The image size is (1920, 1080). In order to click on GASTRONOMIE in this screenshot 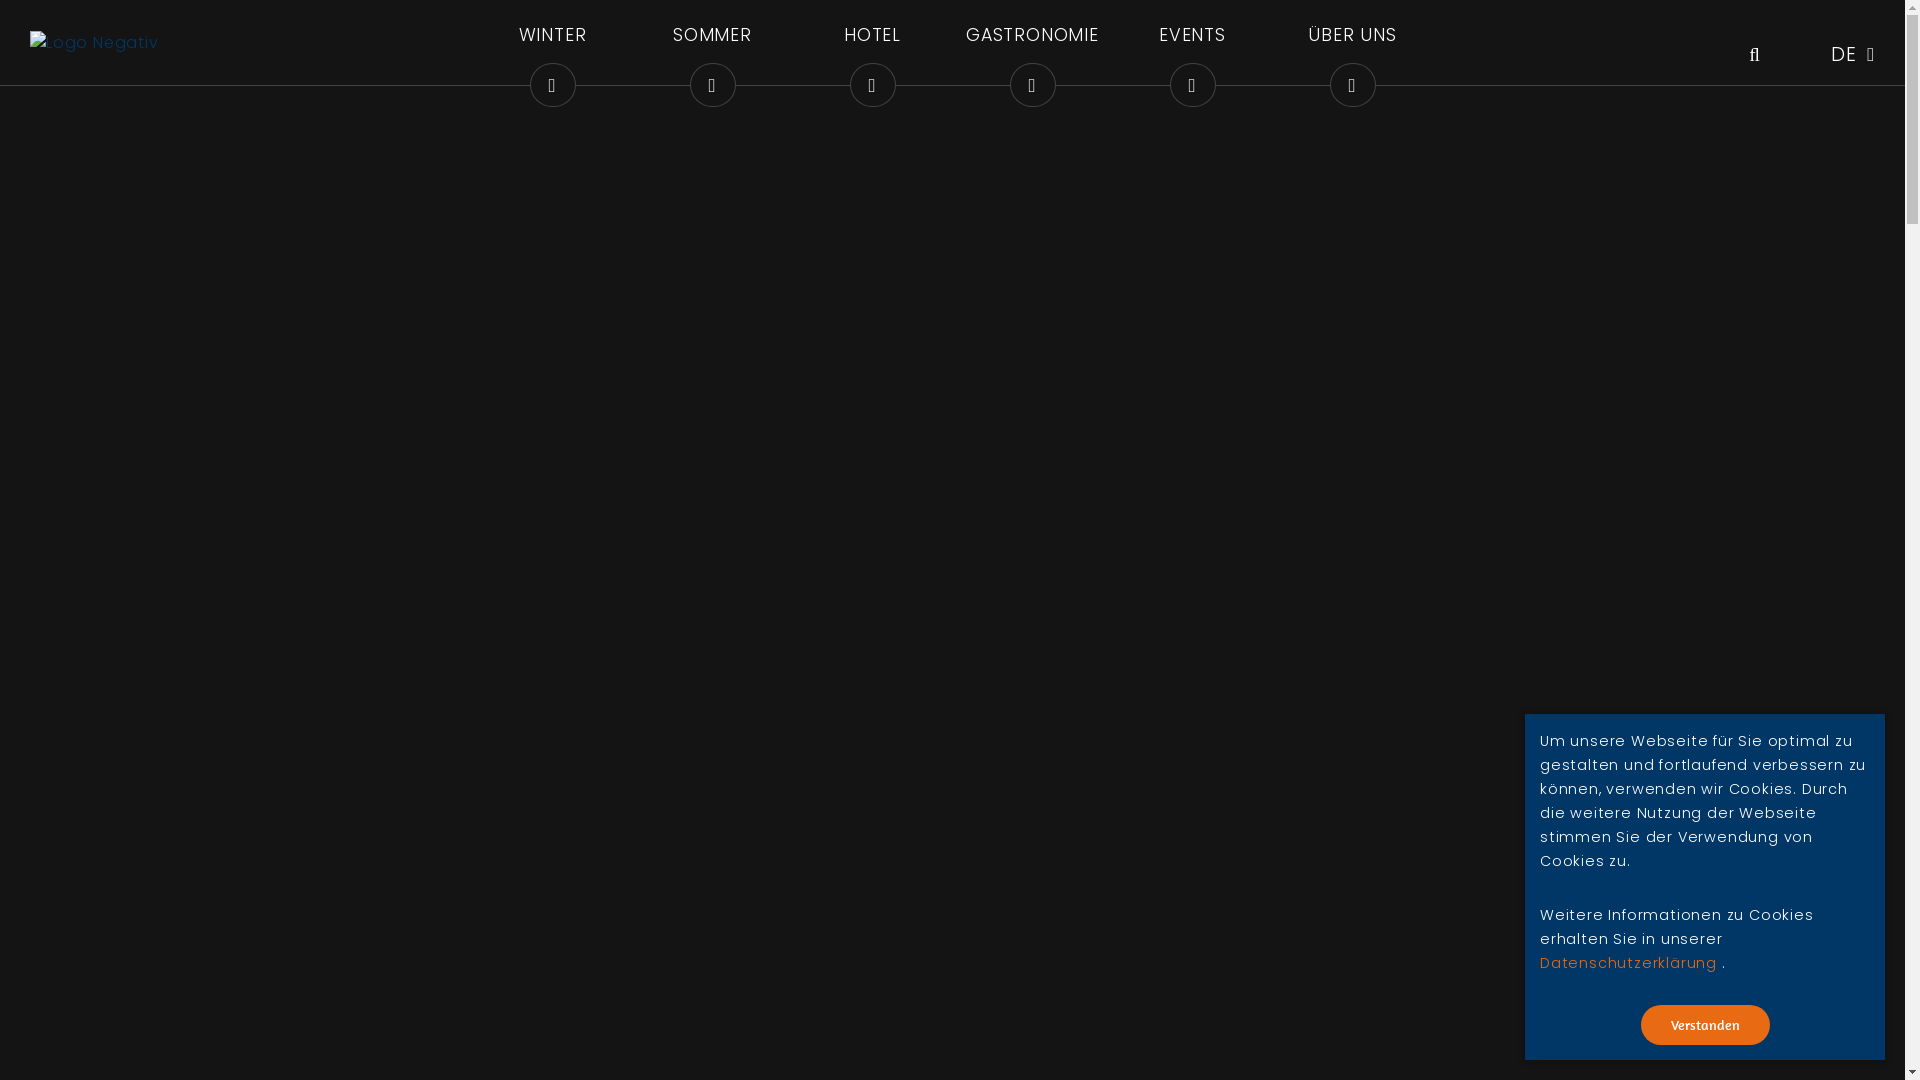, I will do `click(1032, 46)`.